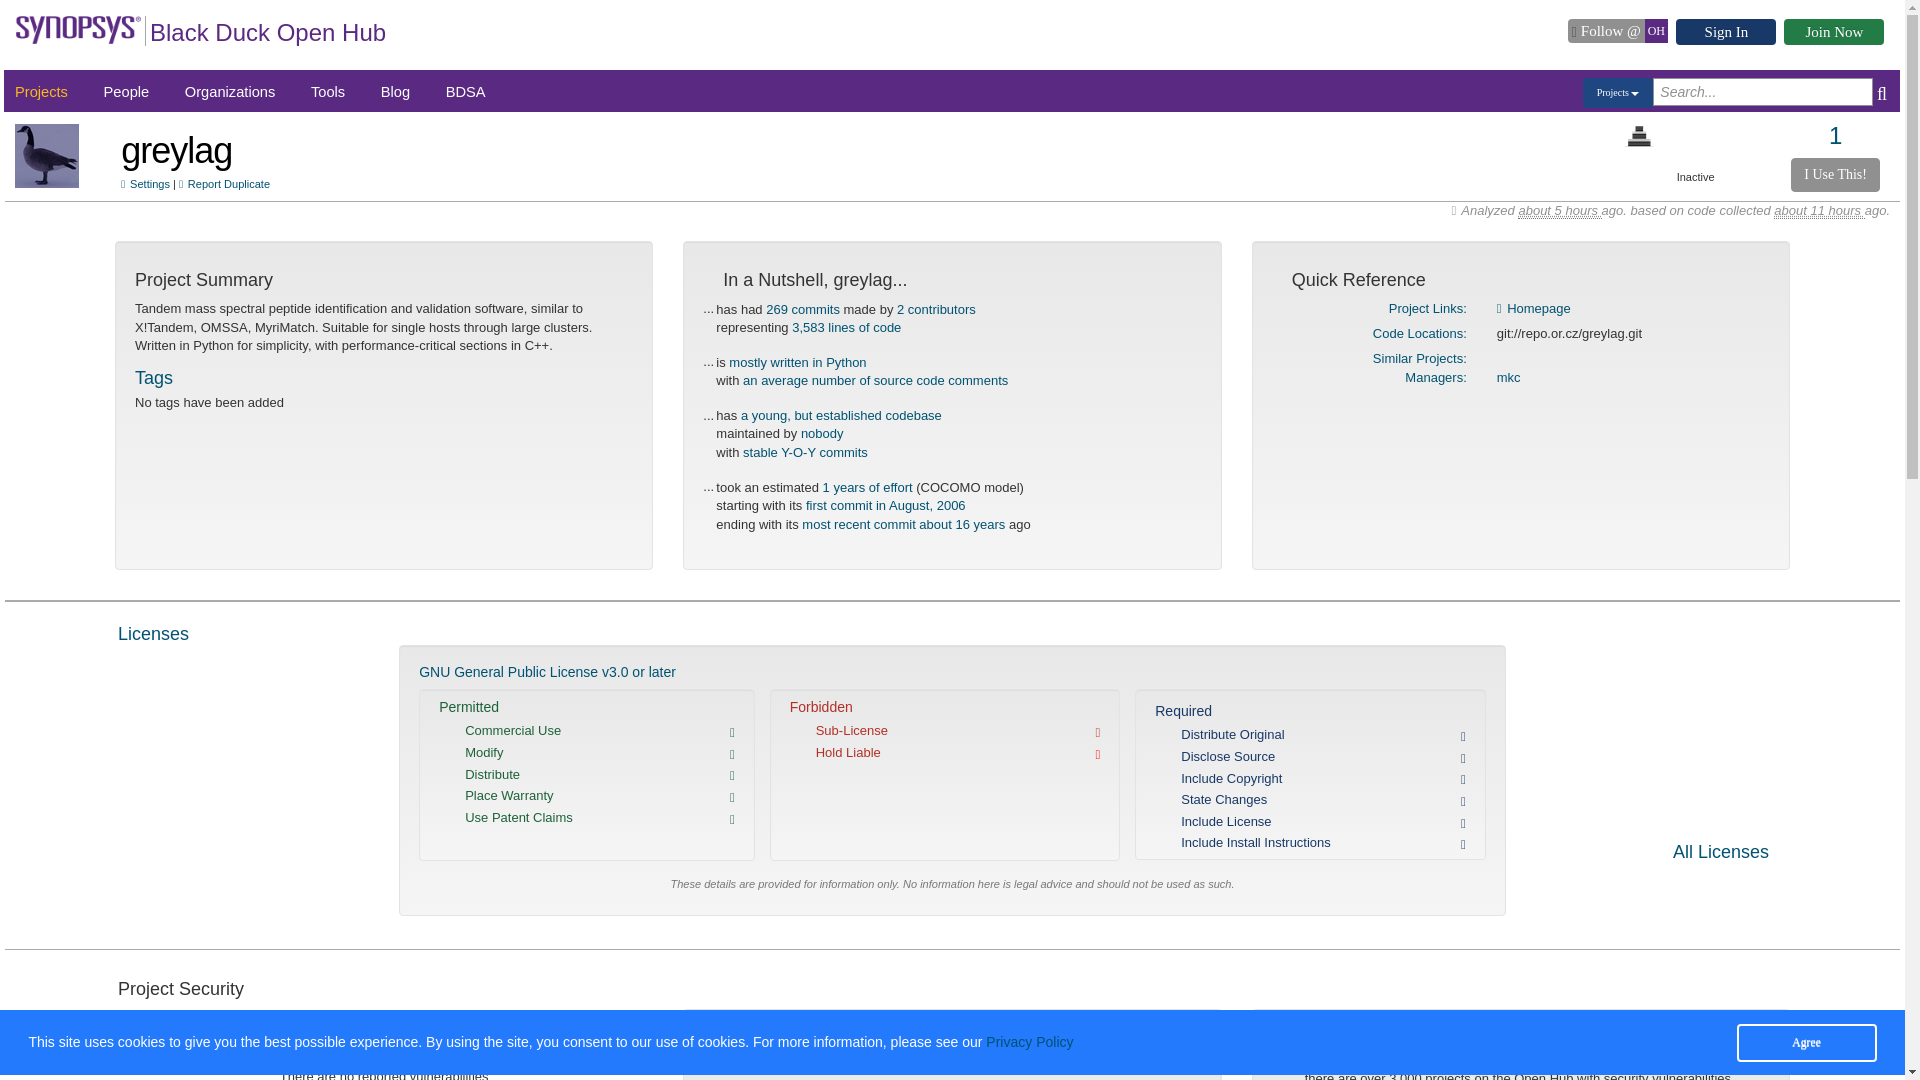 This screenshot has width=1920, height=1080. What do you see at coordinates (41, 92) in the screenshot?
I see `Projects` at bounding box center [41, 92].